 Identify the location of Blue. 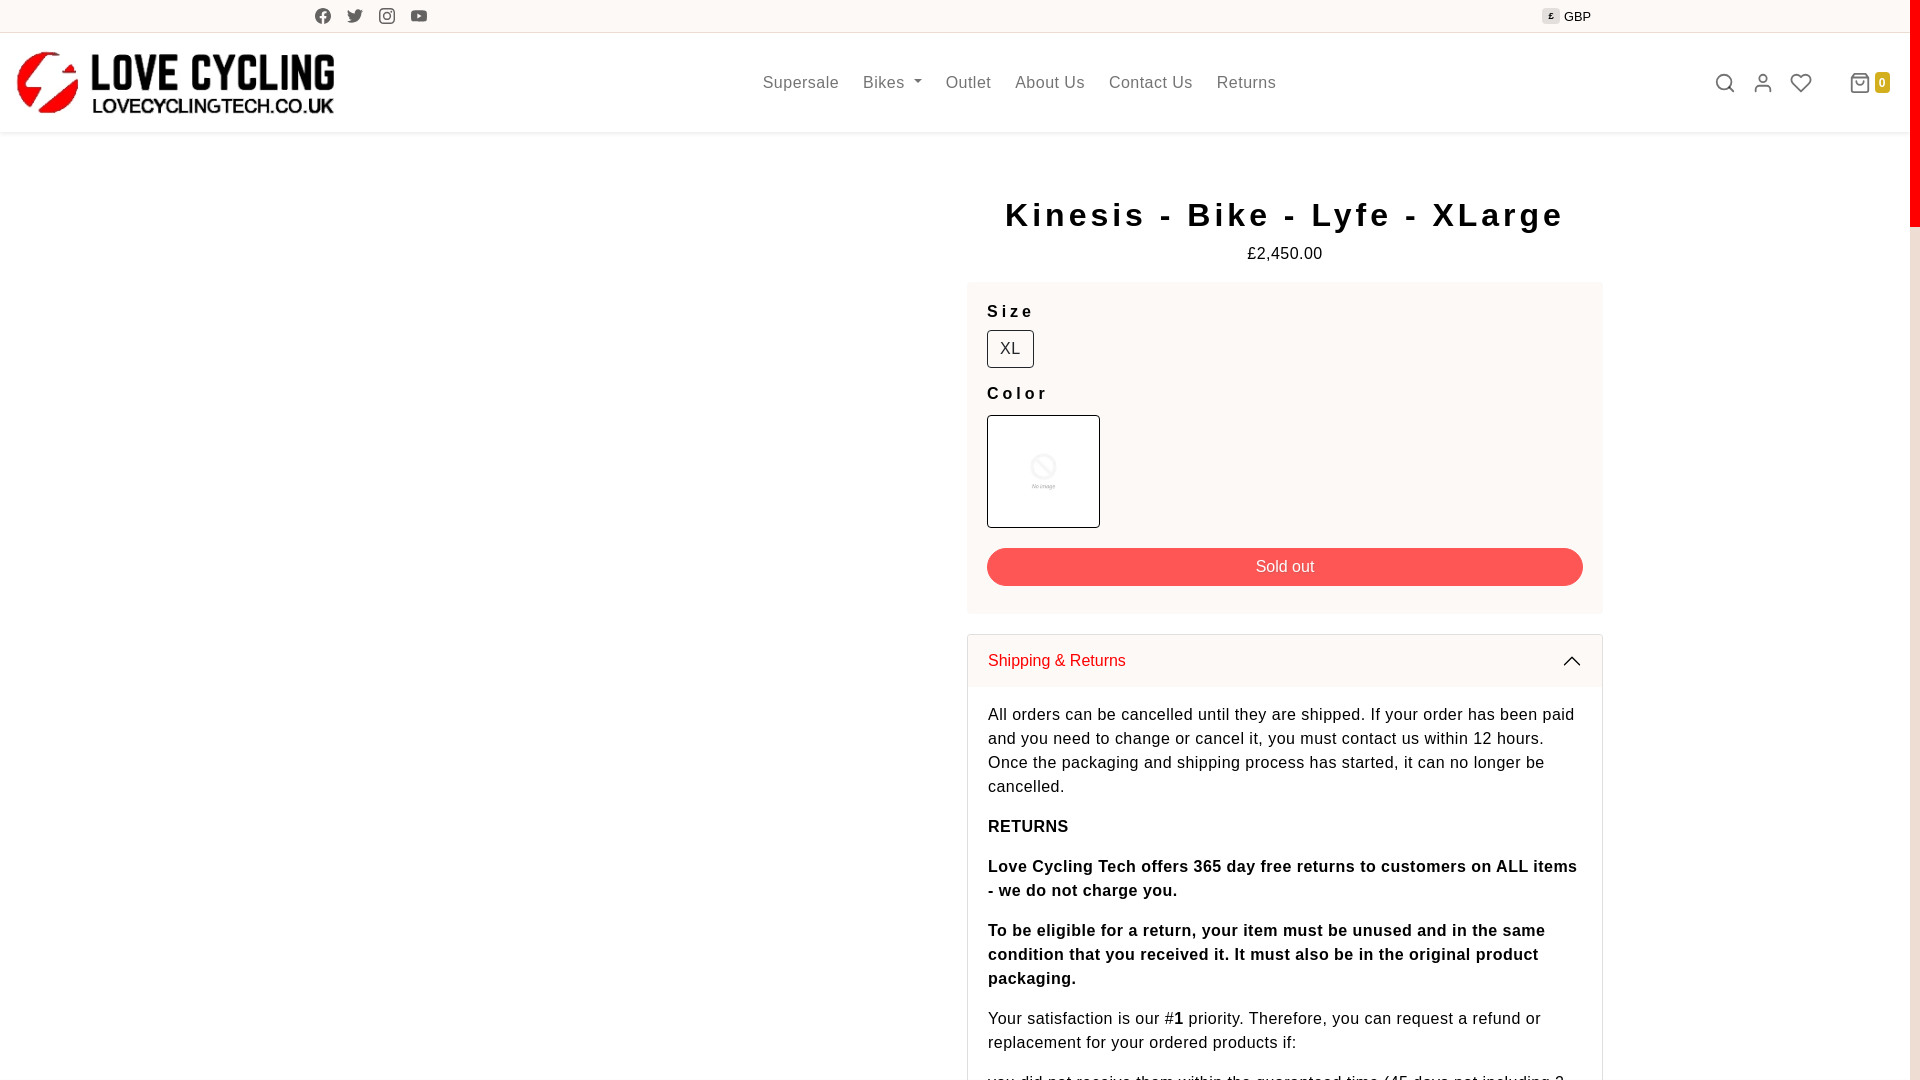
(1043, 471).